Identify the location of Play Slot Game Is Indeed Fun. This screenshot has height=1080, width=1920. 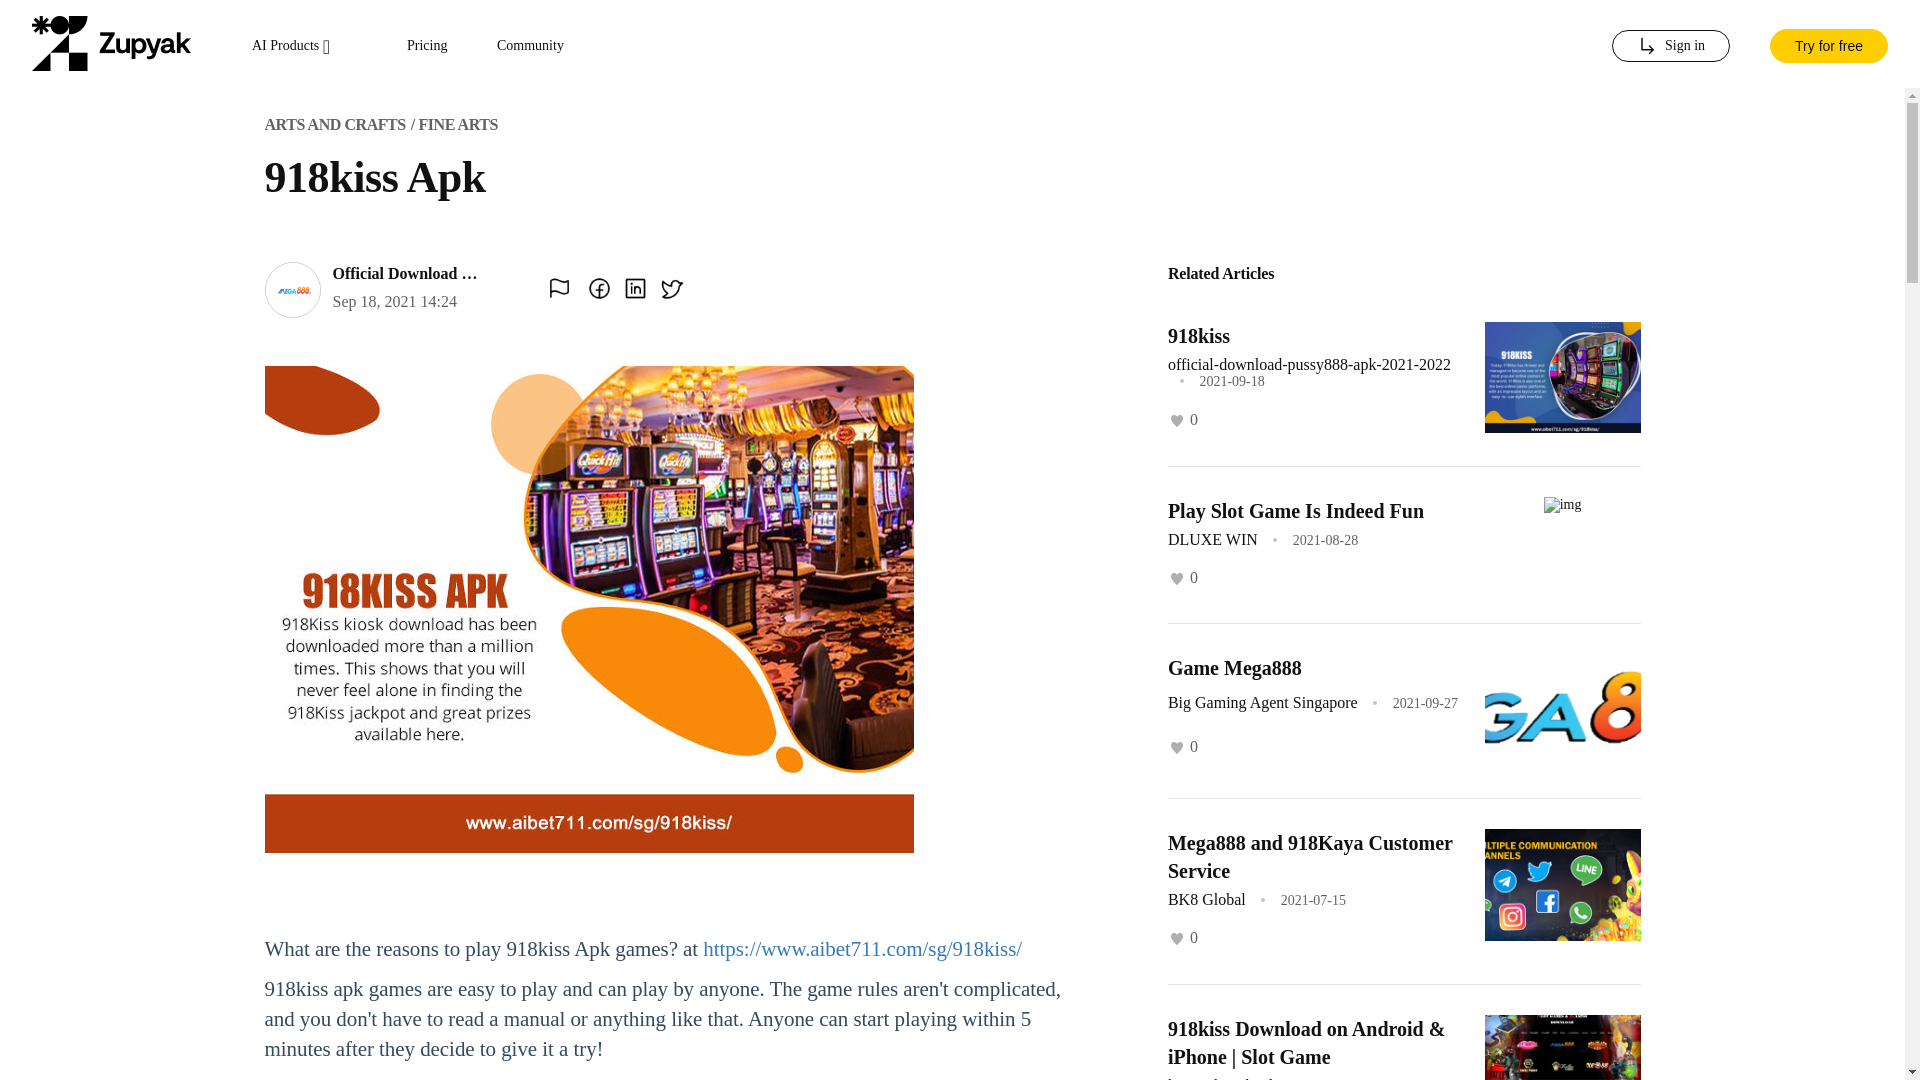
(1296, 510).